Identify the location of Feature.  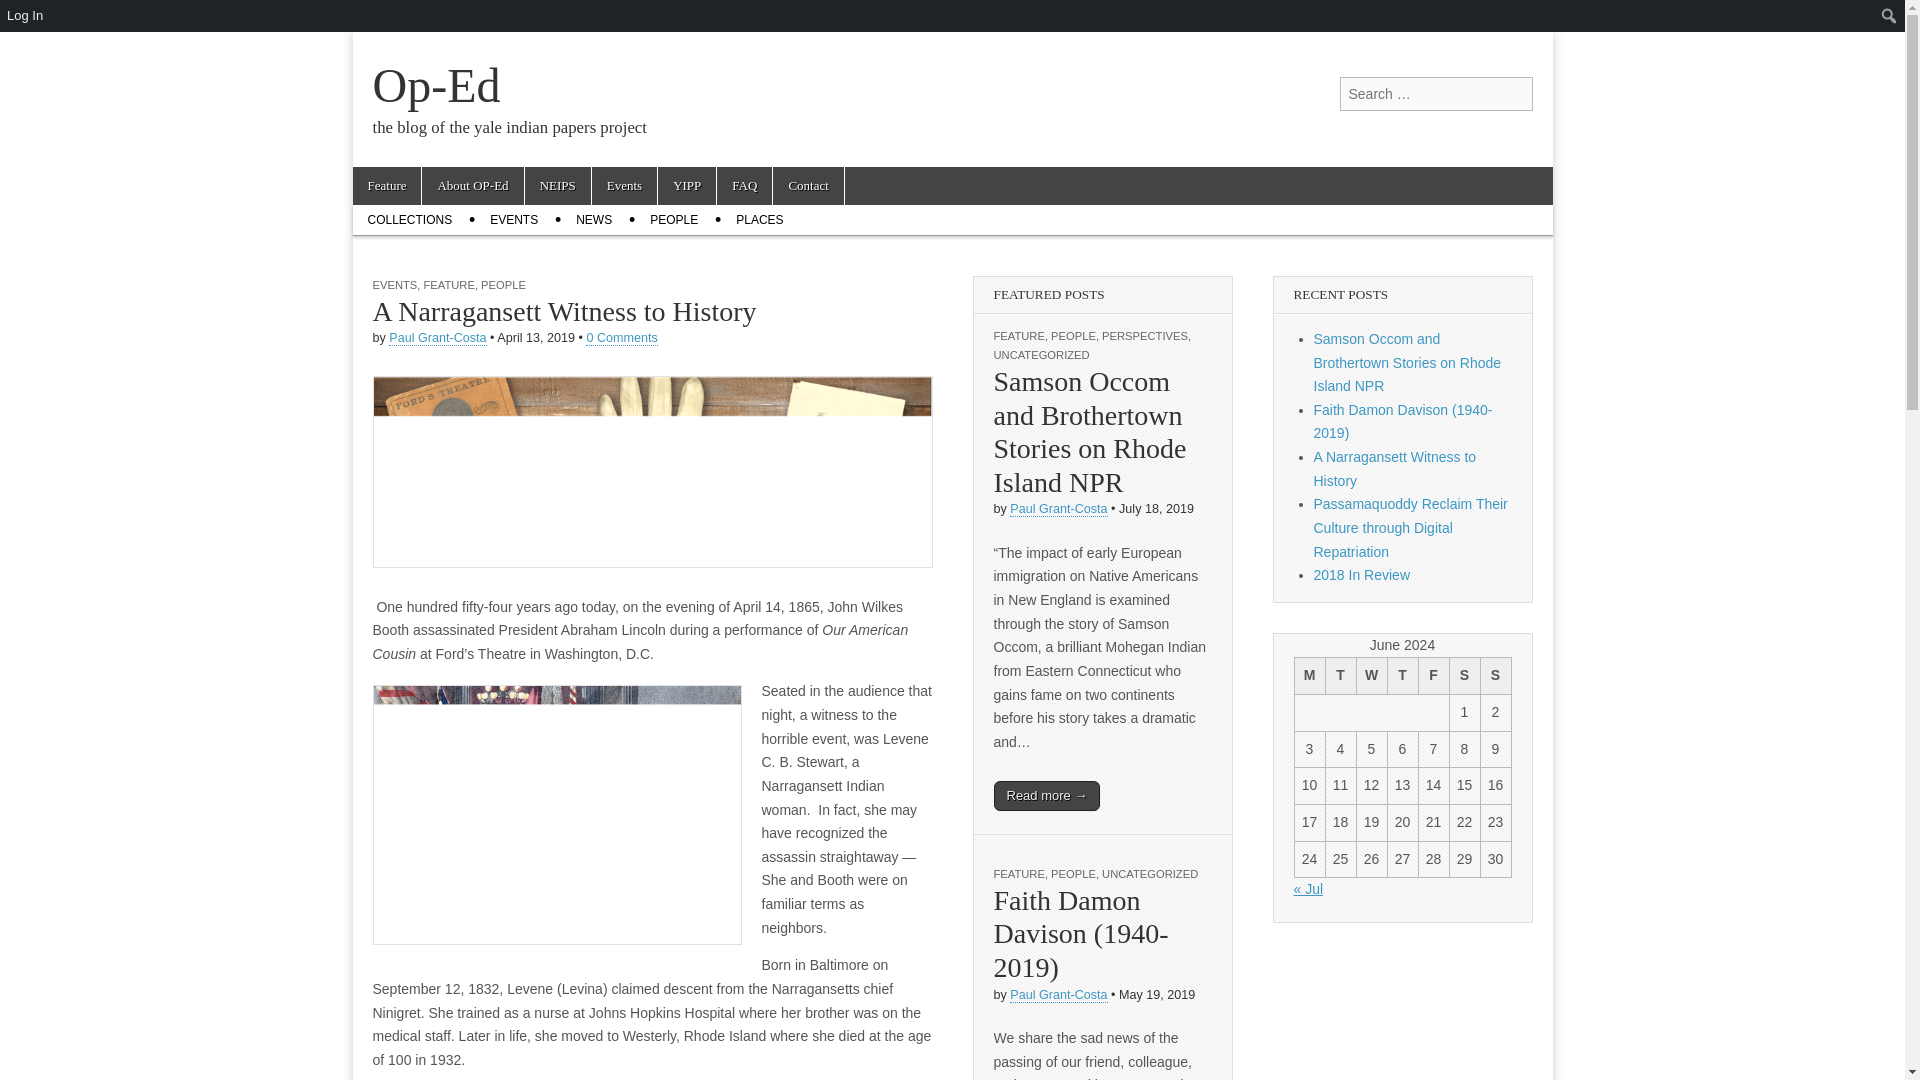
(386, 186).